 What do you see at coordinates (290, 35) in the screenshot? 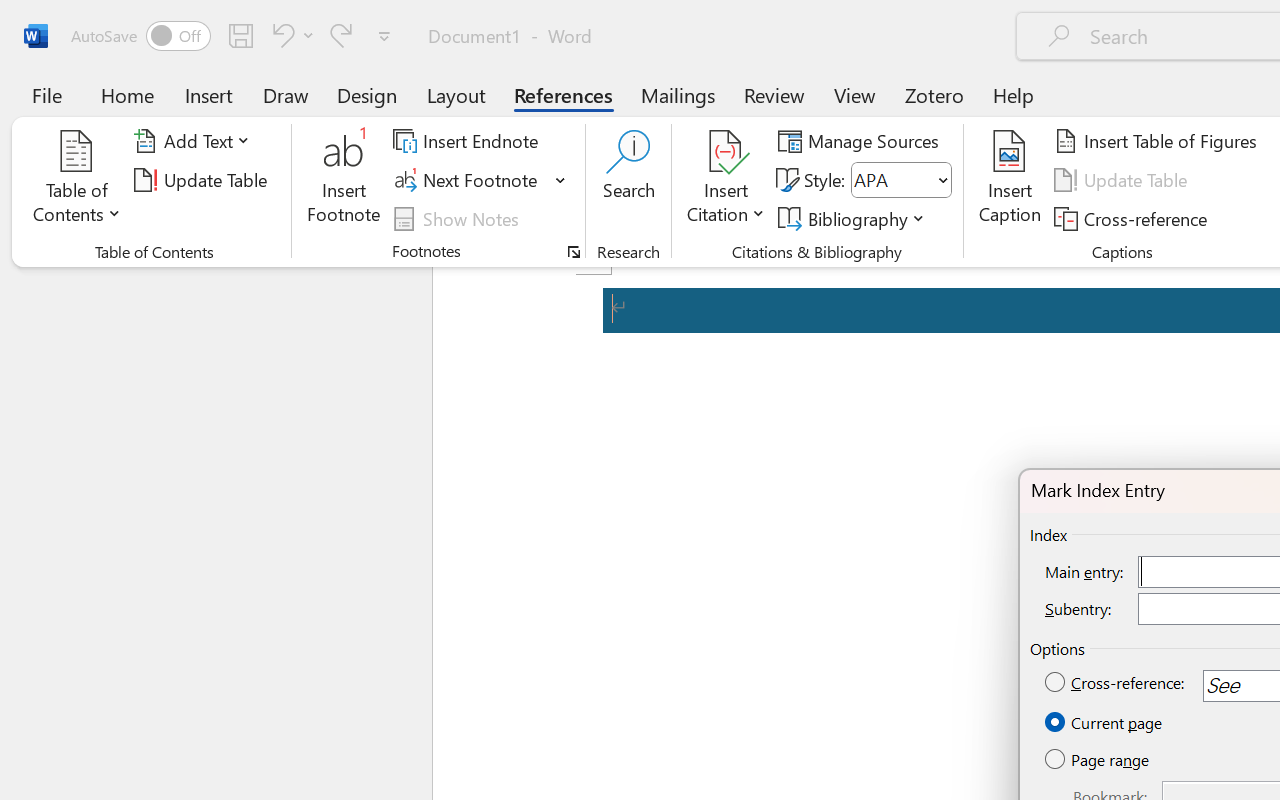
I see `Undo Apply Quick Style Set` at bounding box center [290, 35].